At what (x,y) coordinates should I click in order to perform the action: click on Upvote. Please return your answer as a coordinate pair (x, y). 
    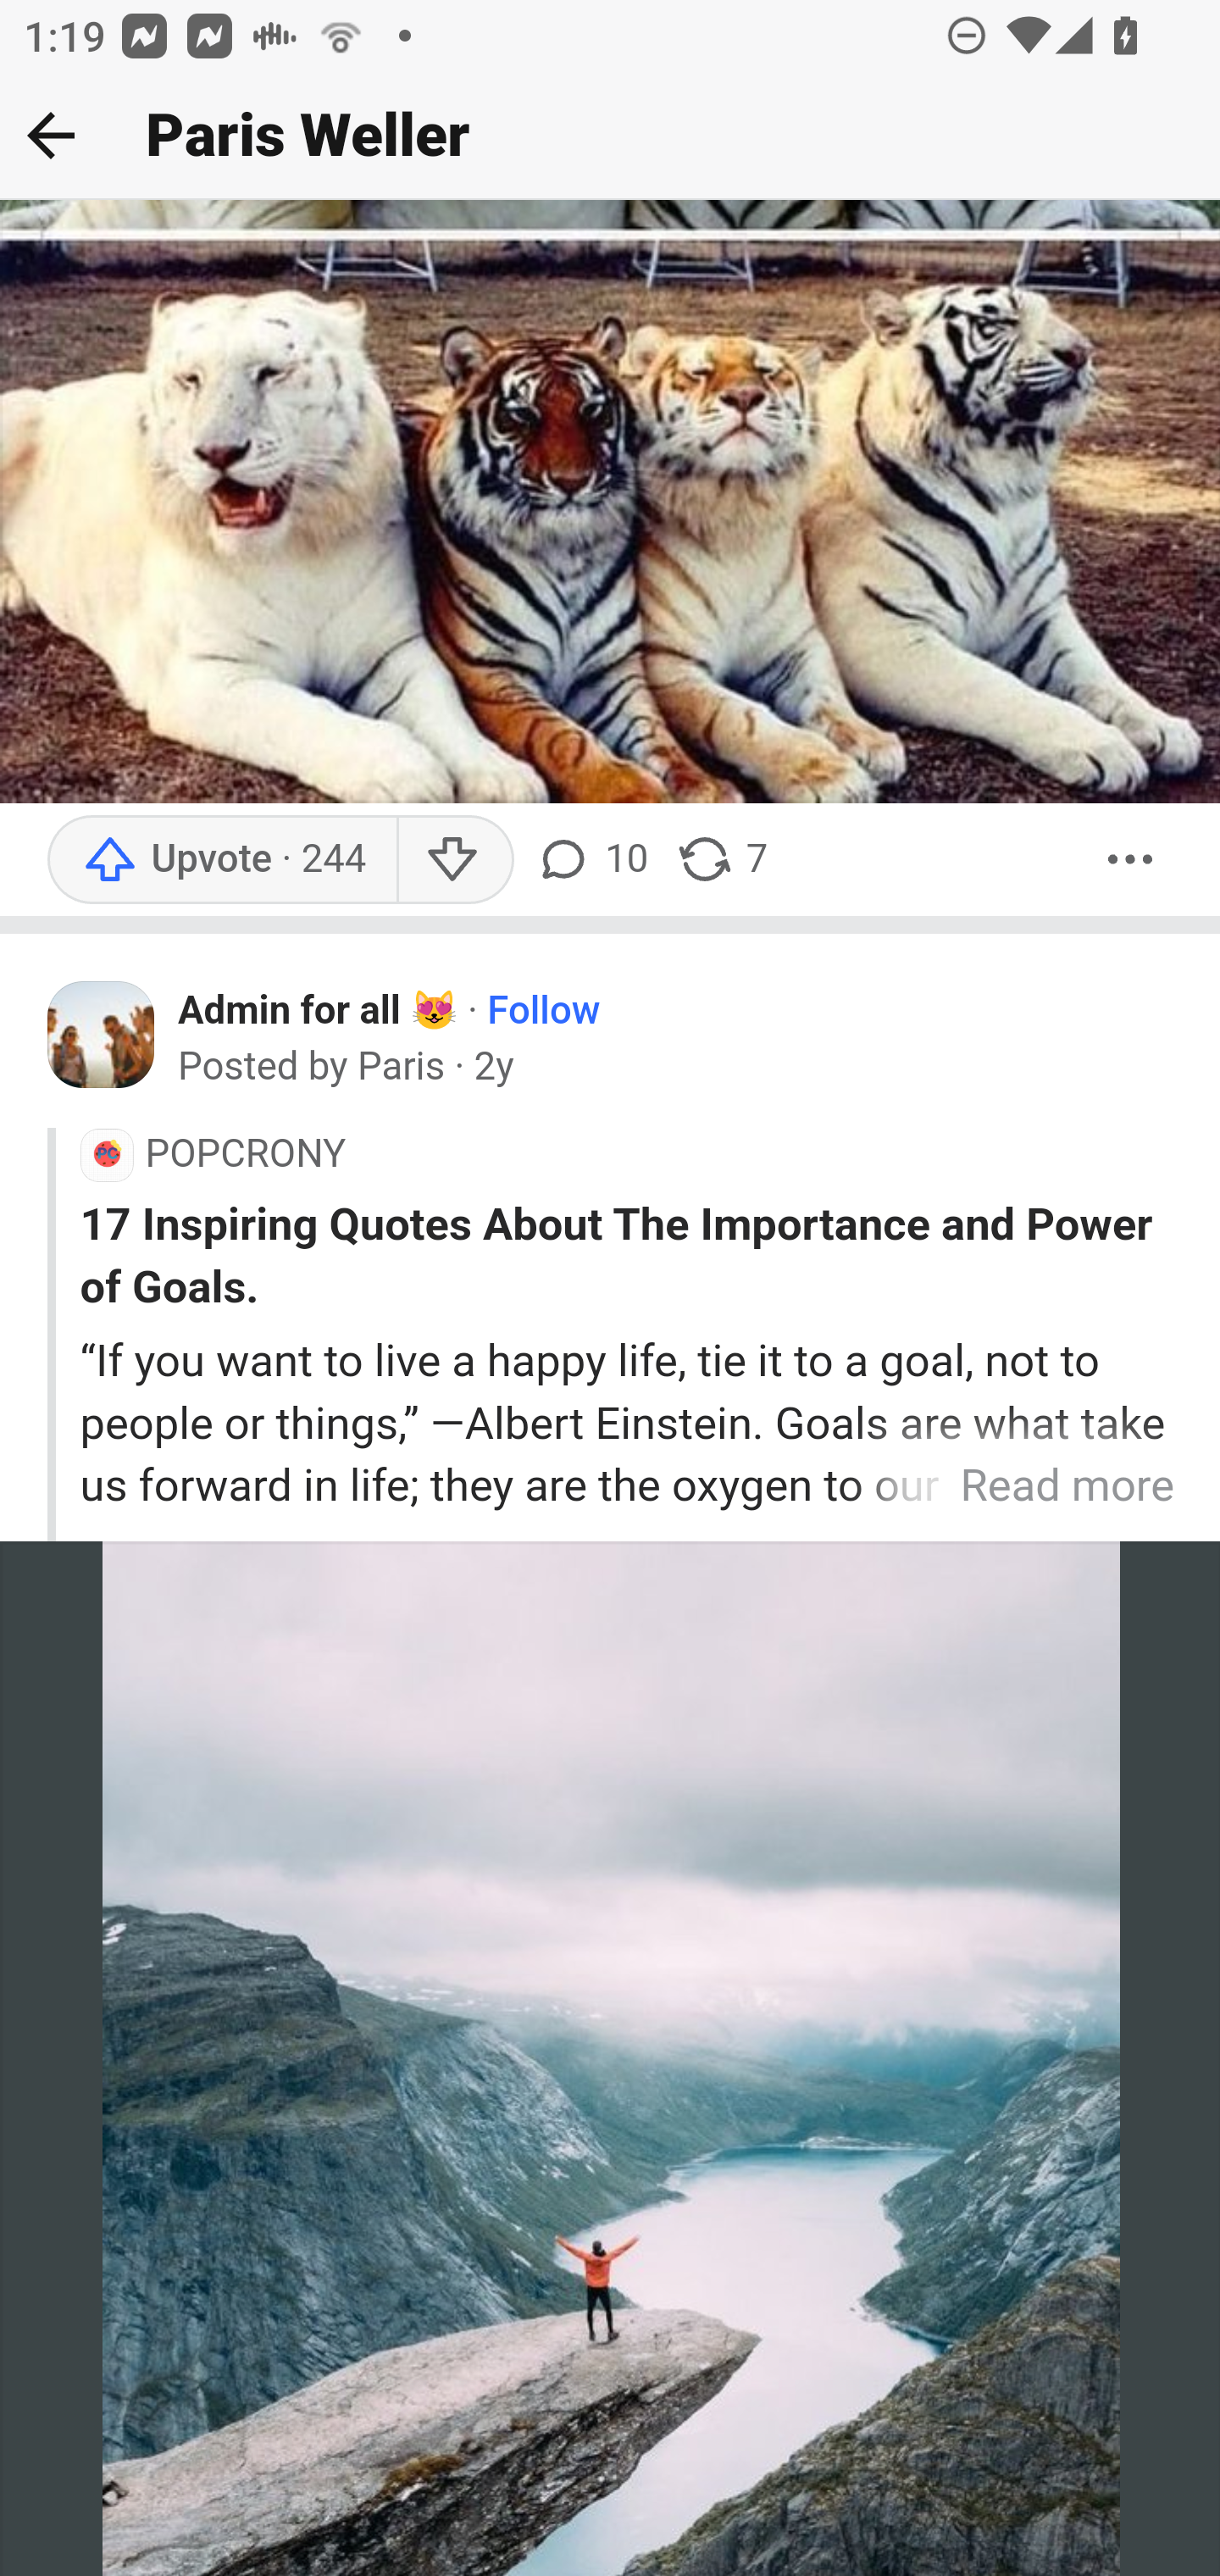
    Looking at the image, I should click on (222, 860).